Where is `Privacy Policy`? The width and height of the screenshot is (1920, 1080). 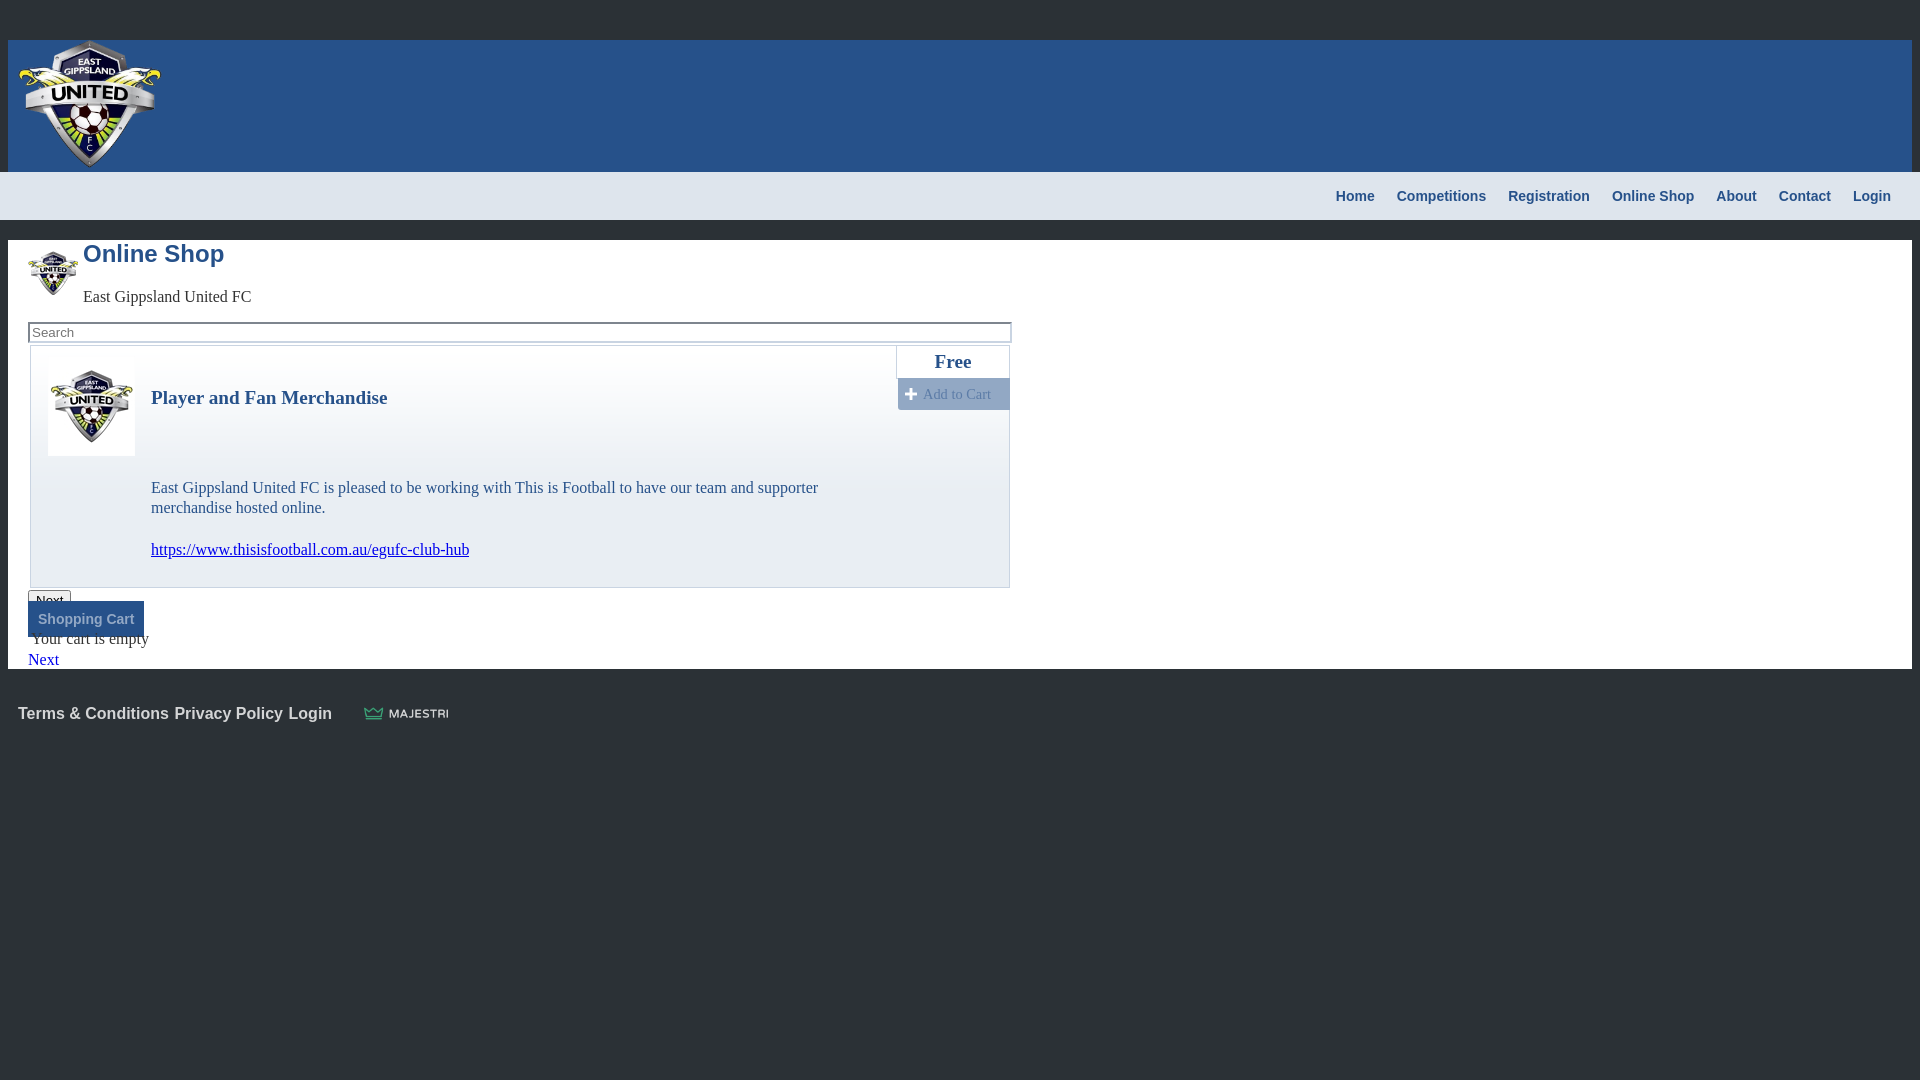
Privacy Policy is located at coordinates (228, 714).